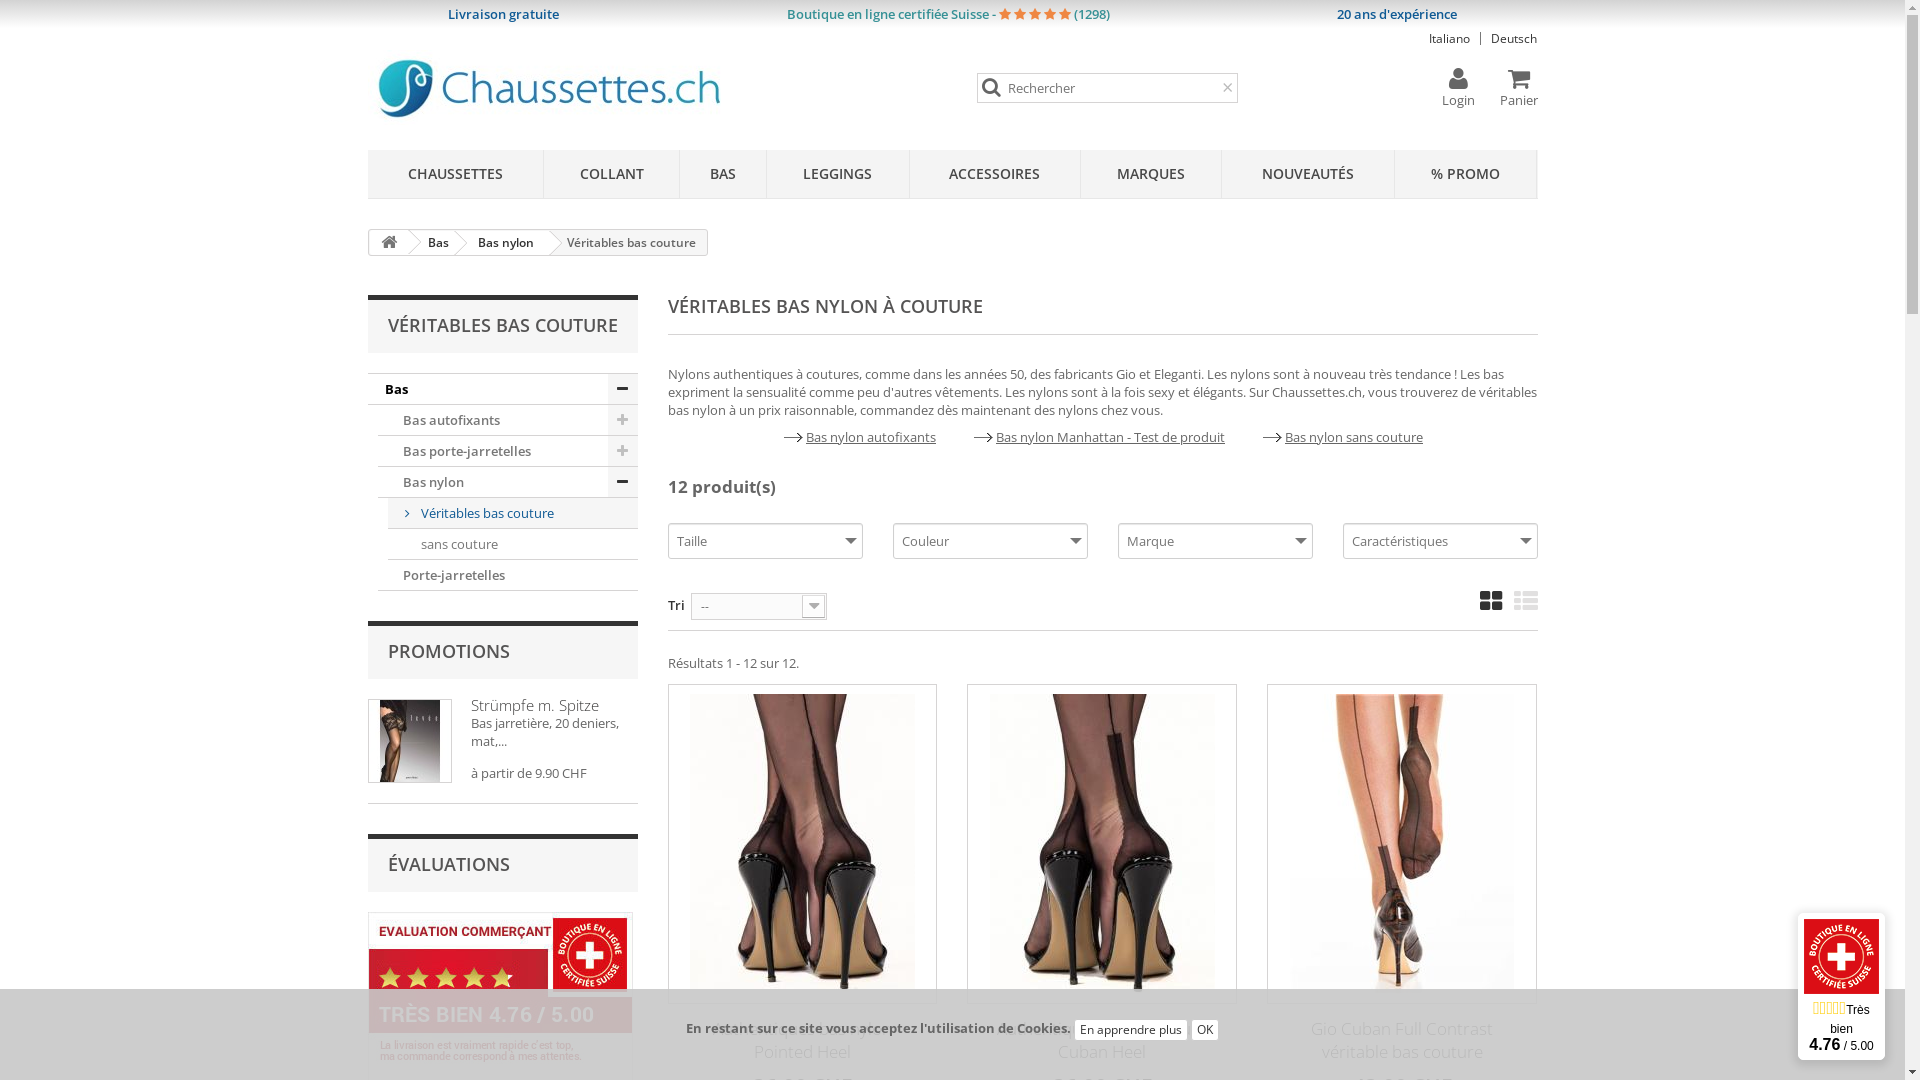  I want to click on Login, so click(1458, 88).